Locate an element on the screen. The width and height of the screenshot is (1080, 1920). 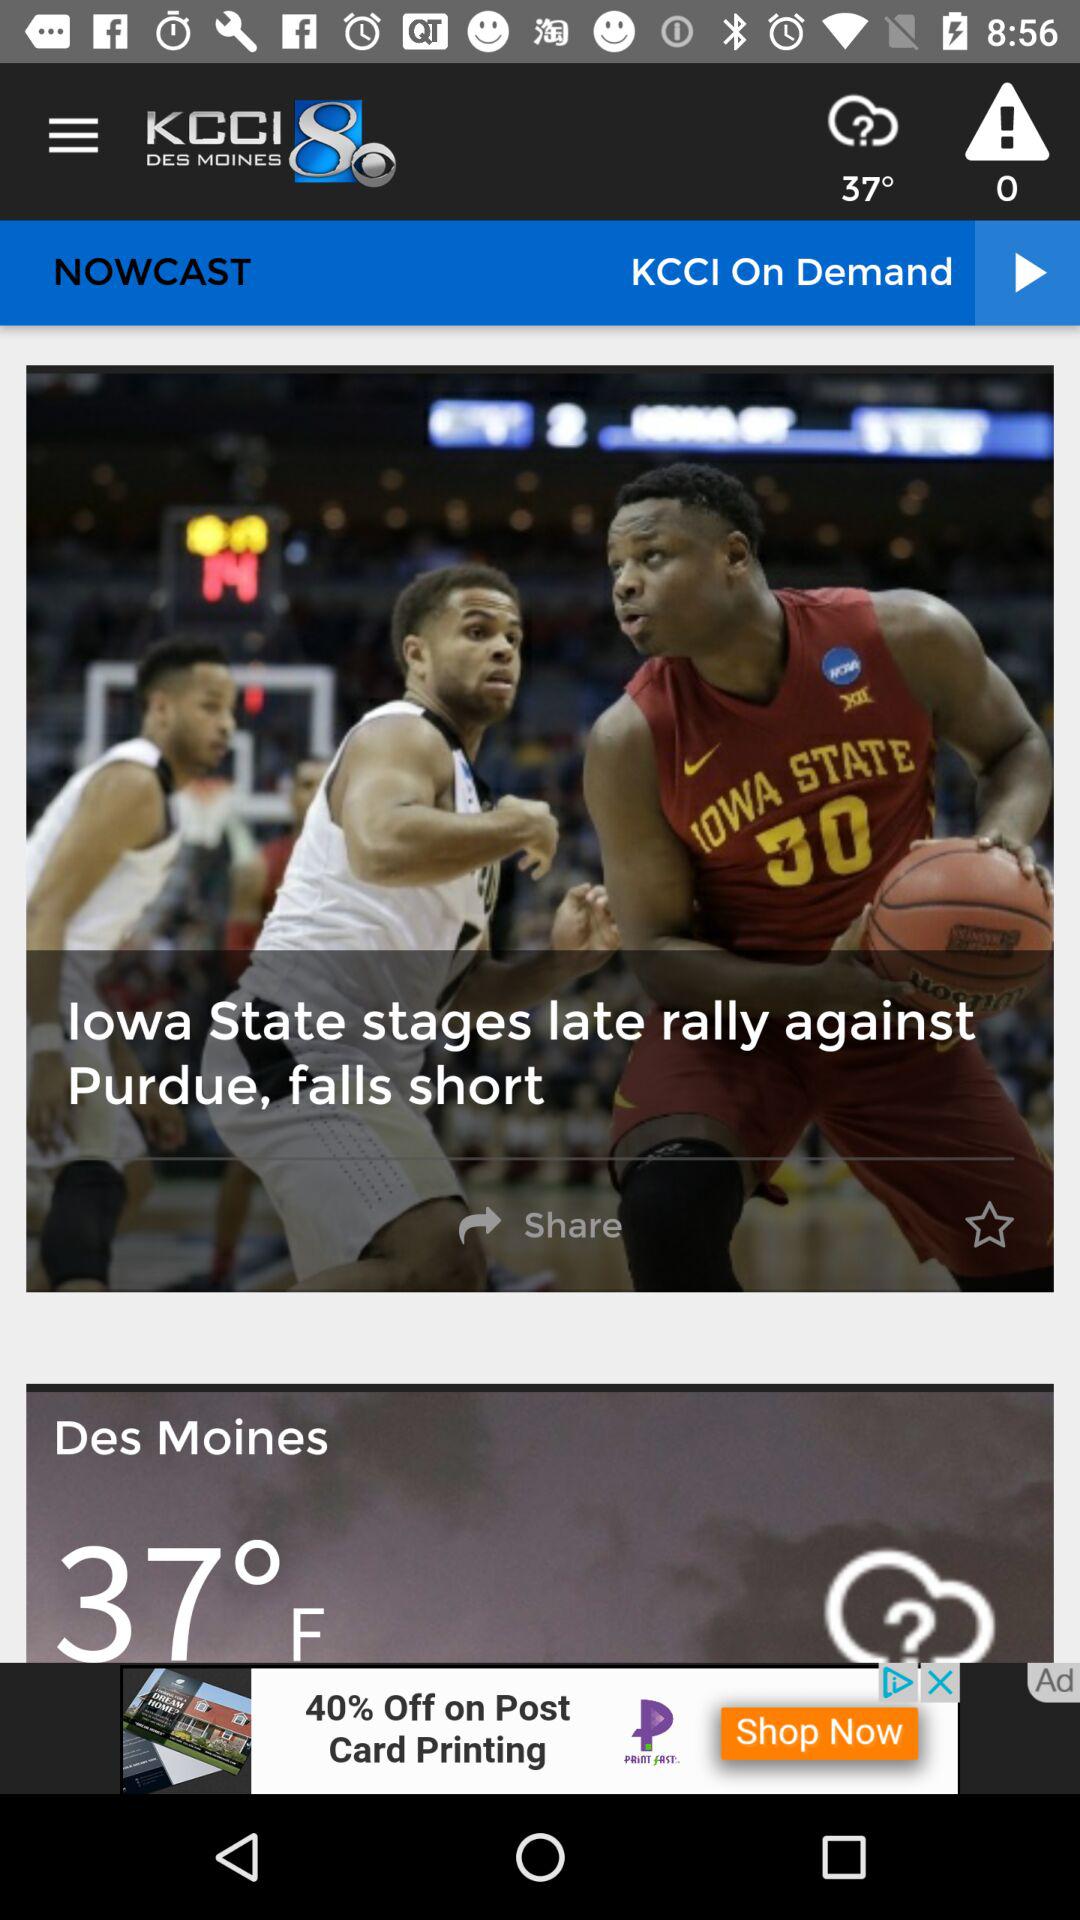
view advertisement is located at coordinates (540, 1728).